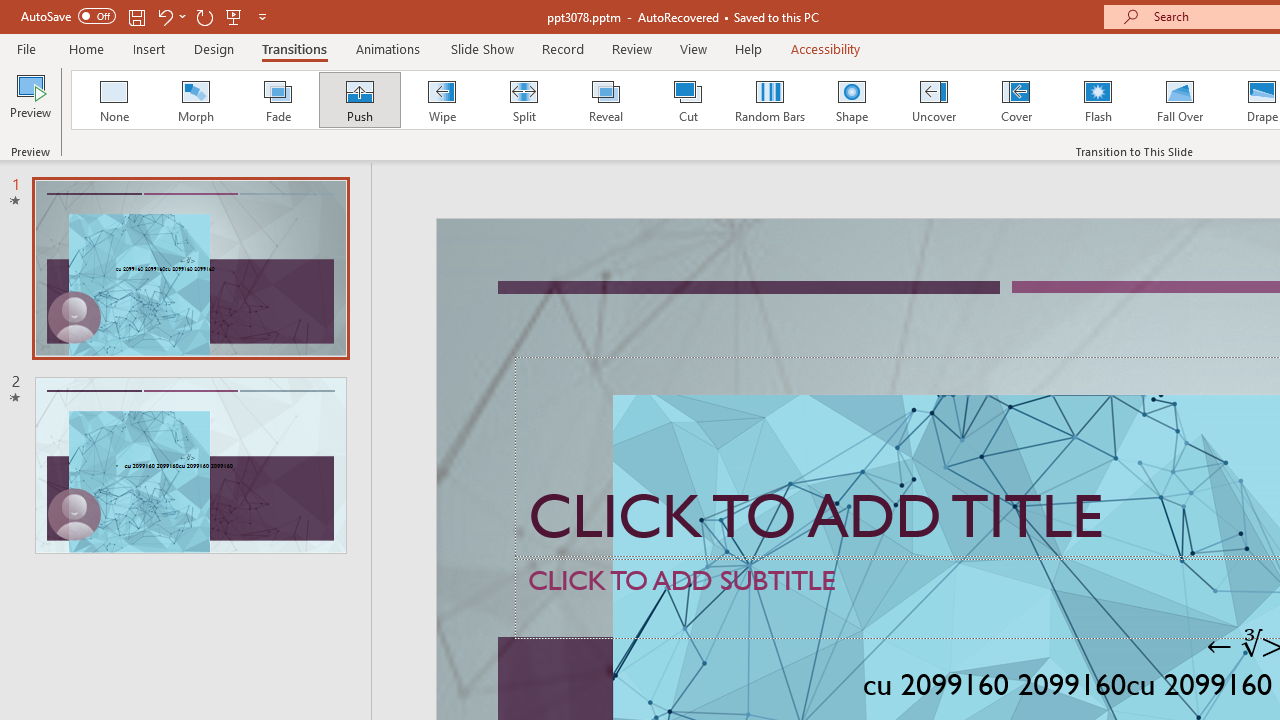 The width and height of the screenshot is (1280, 720). What do you see at coordinates (359, 100) in the screenshot?
I see `Push` at bounding box center [359, 100].